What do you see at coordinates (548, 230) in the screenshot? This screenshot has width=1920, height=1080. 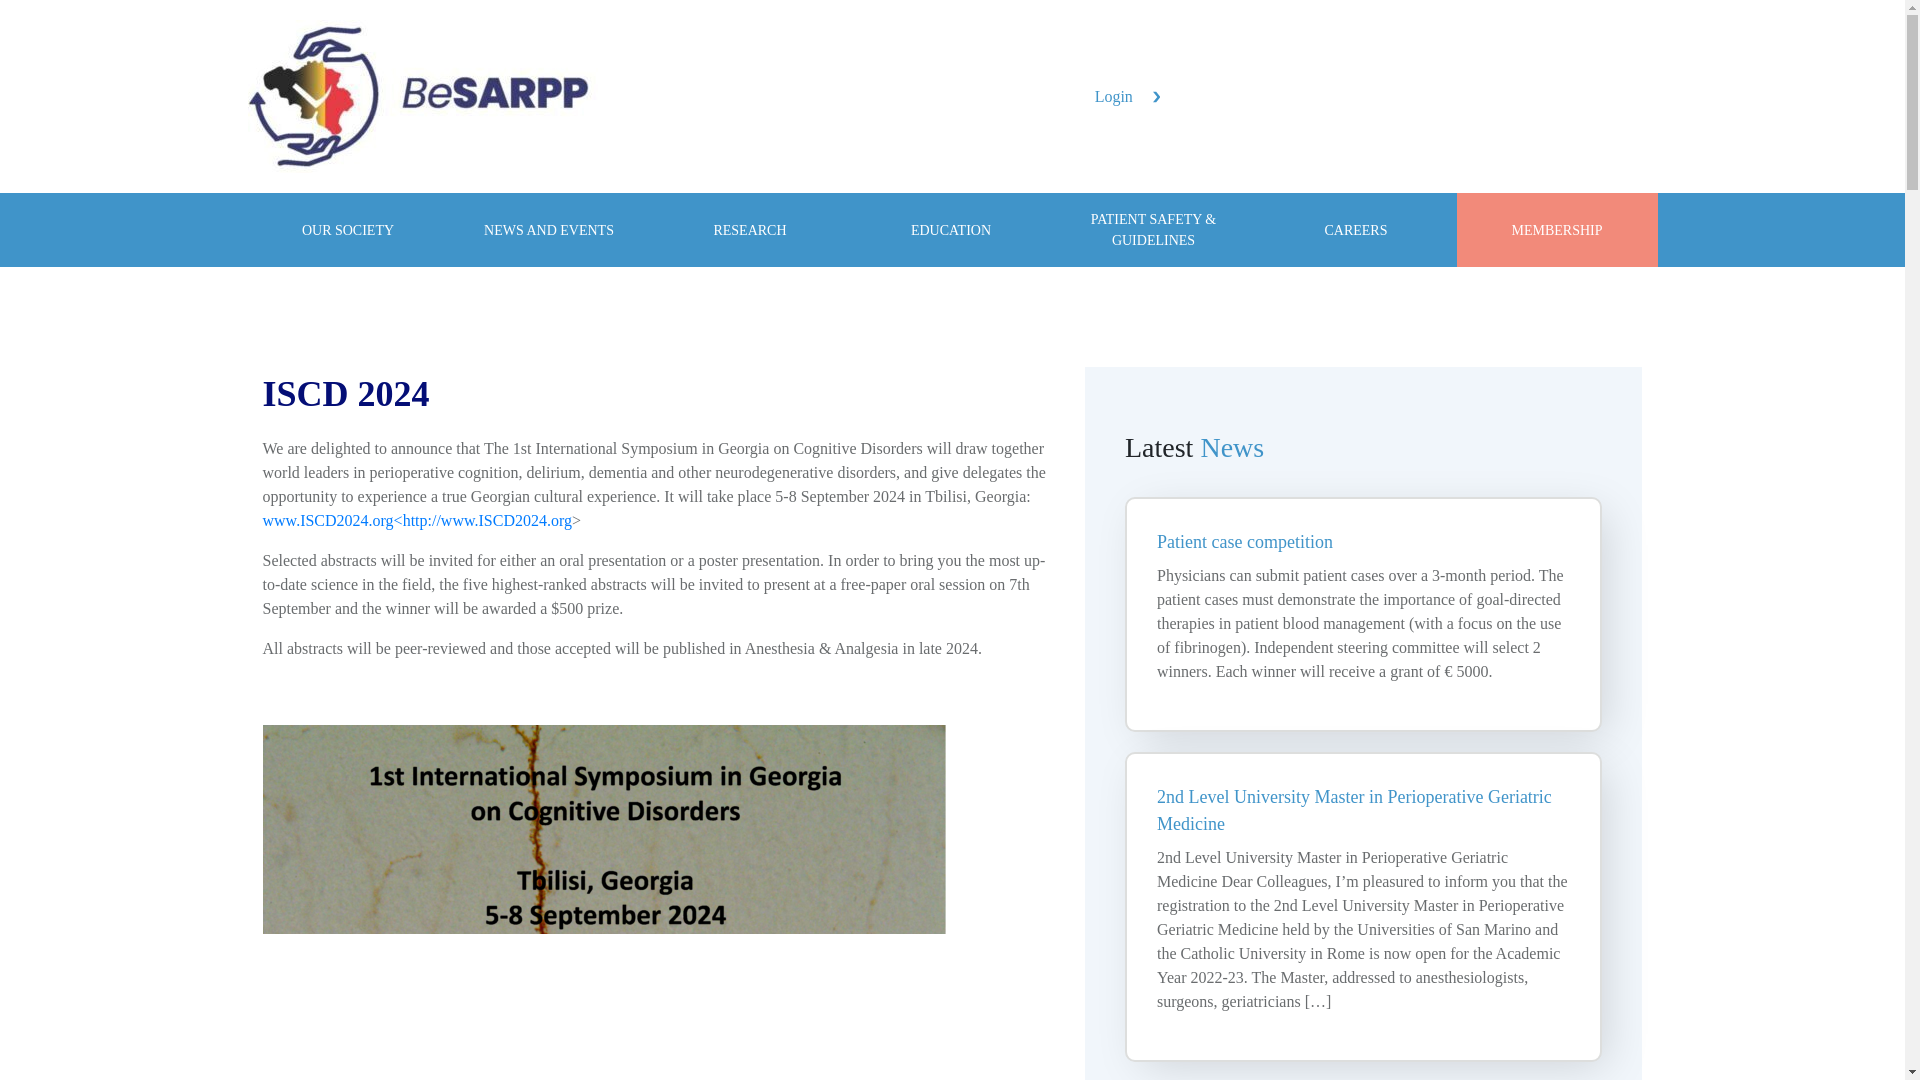 I see `NEWS AND EVENTS` at bounding box center [548, 230].